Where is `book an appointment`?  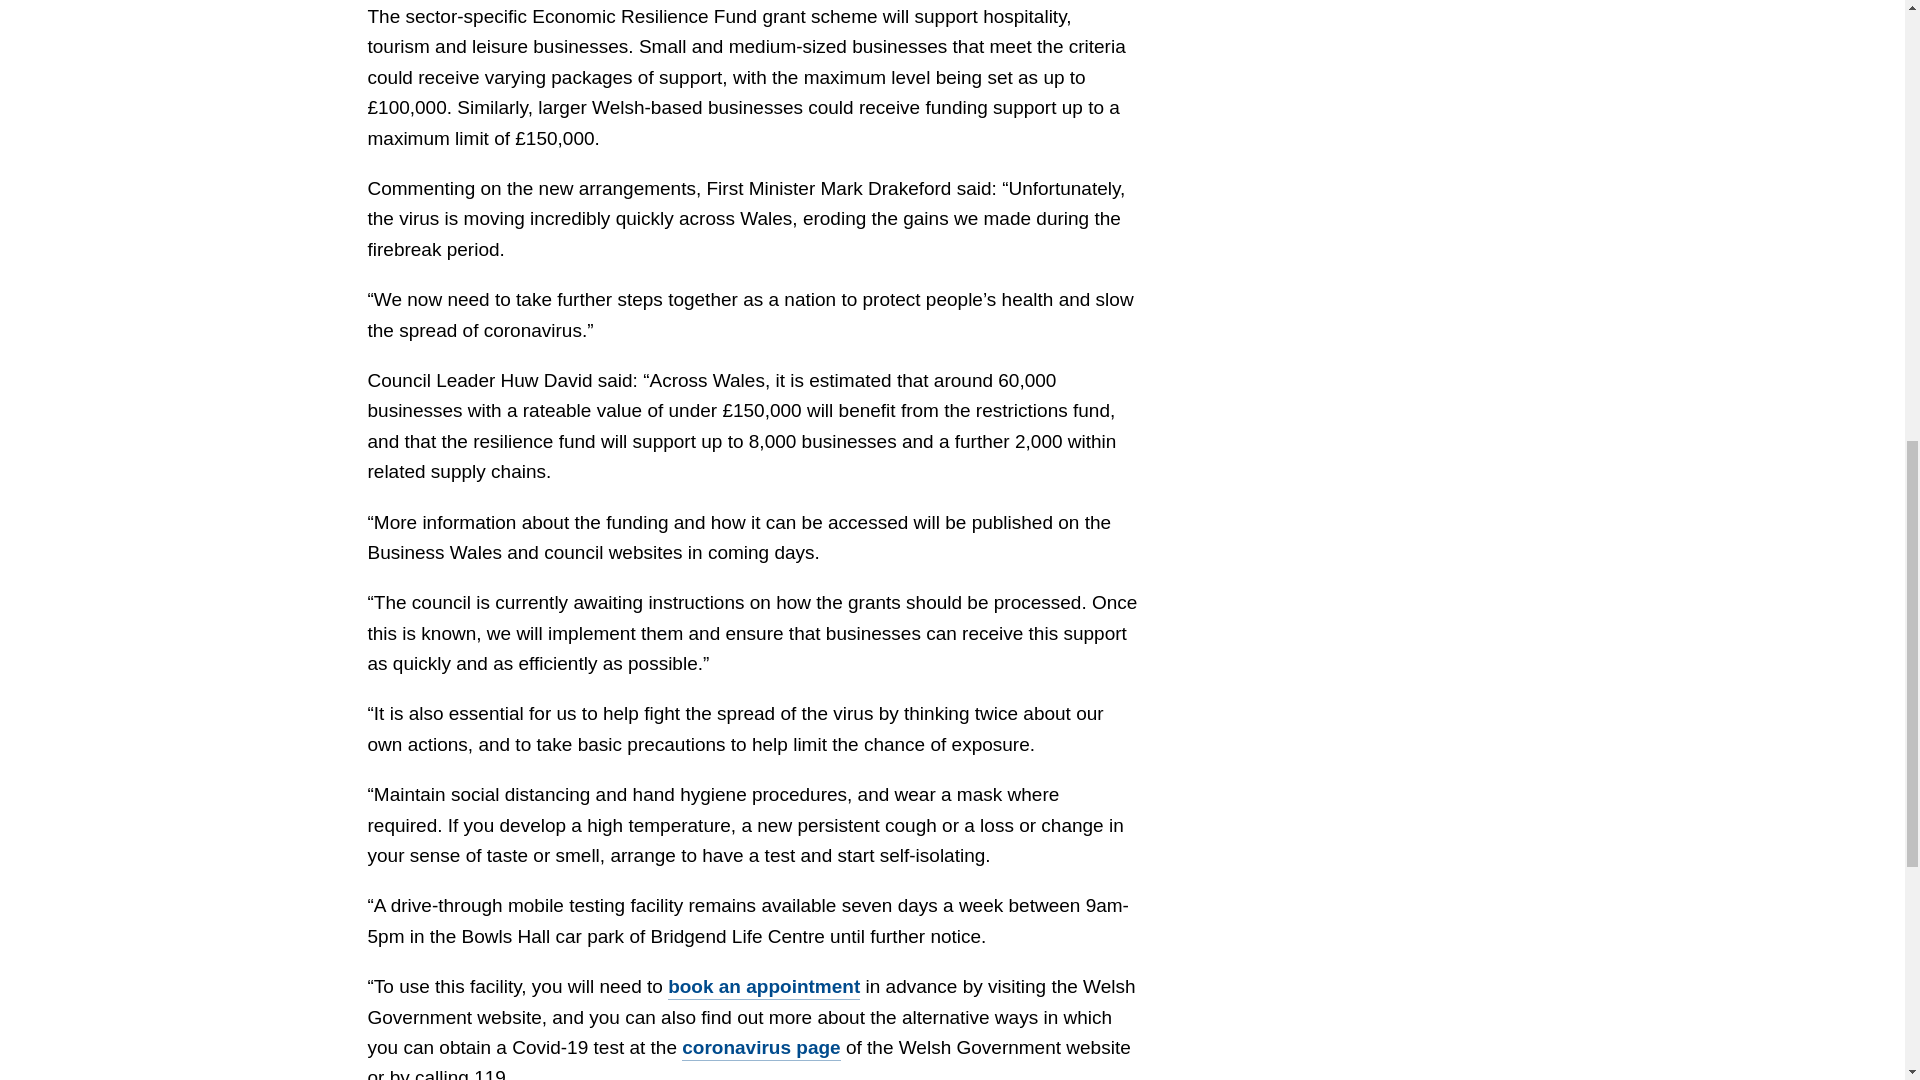 book an appointment is located at coordinates (764, 988).